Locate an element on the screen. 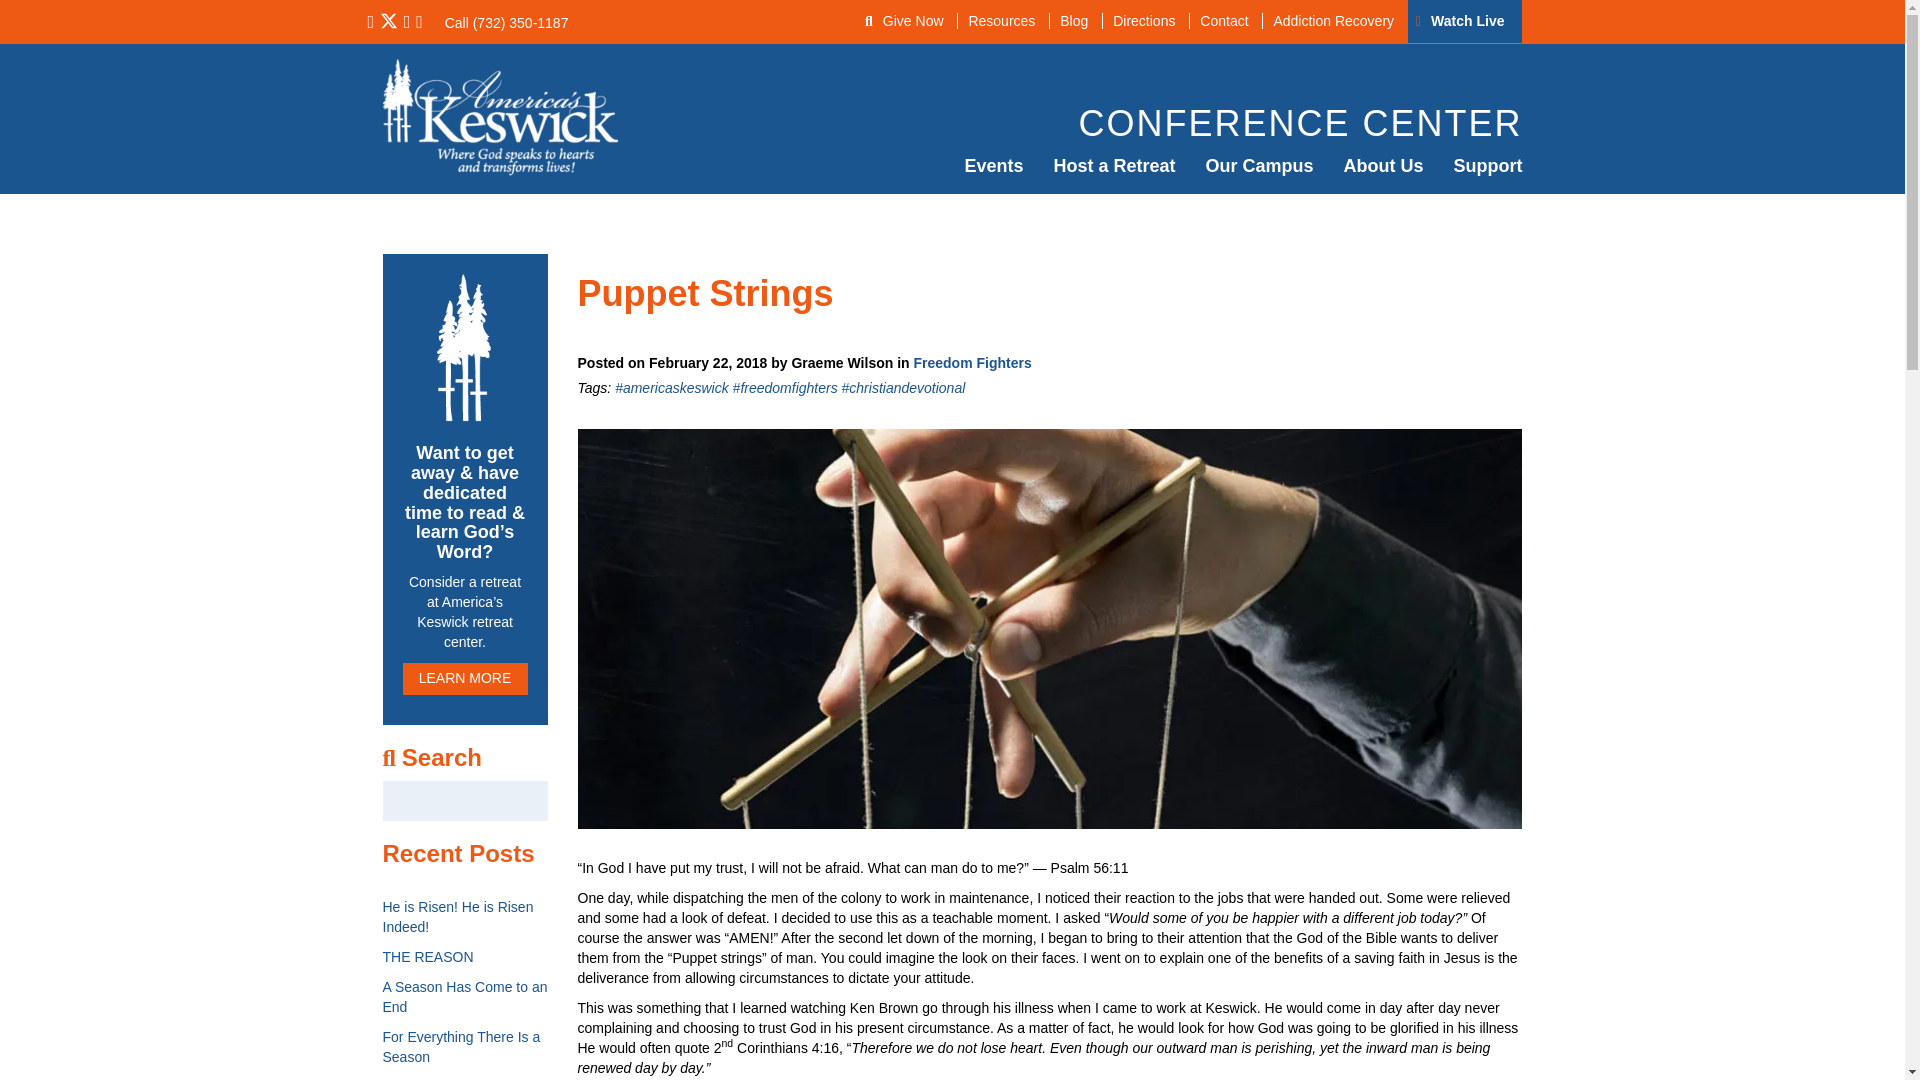  Christian Events in NJ is located at coordinates (993, 166).